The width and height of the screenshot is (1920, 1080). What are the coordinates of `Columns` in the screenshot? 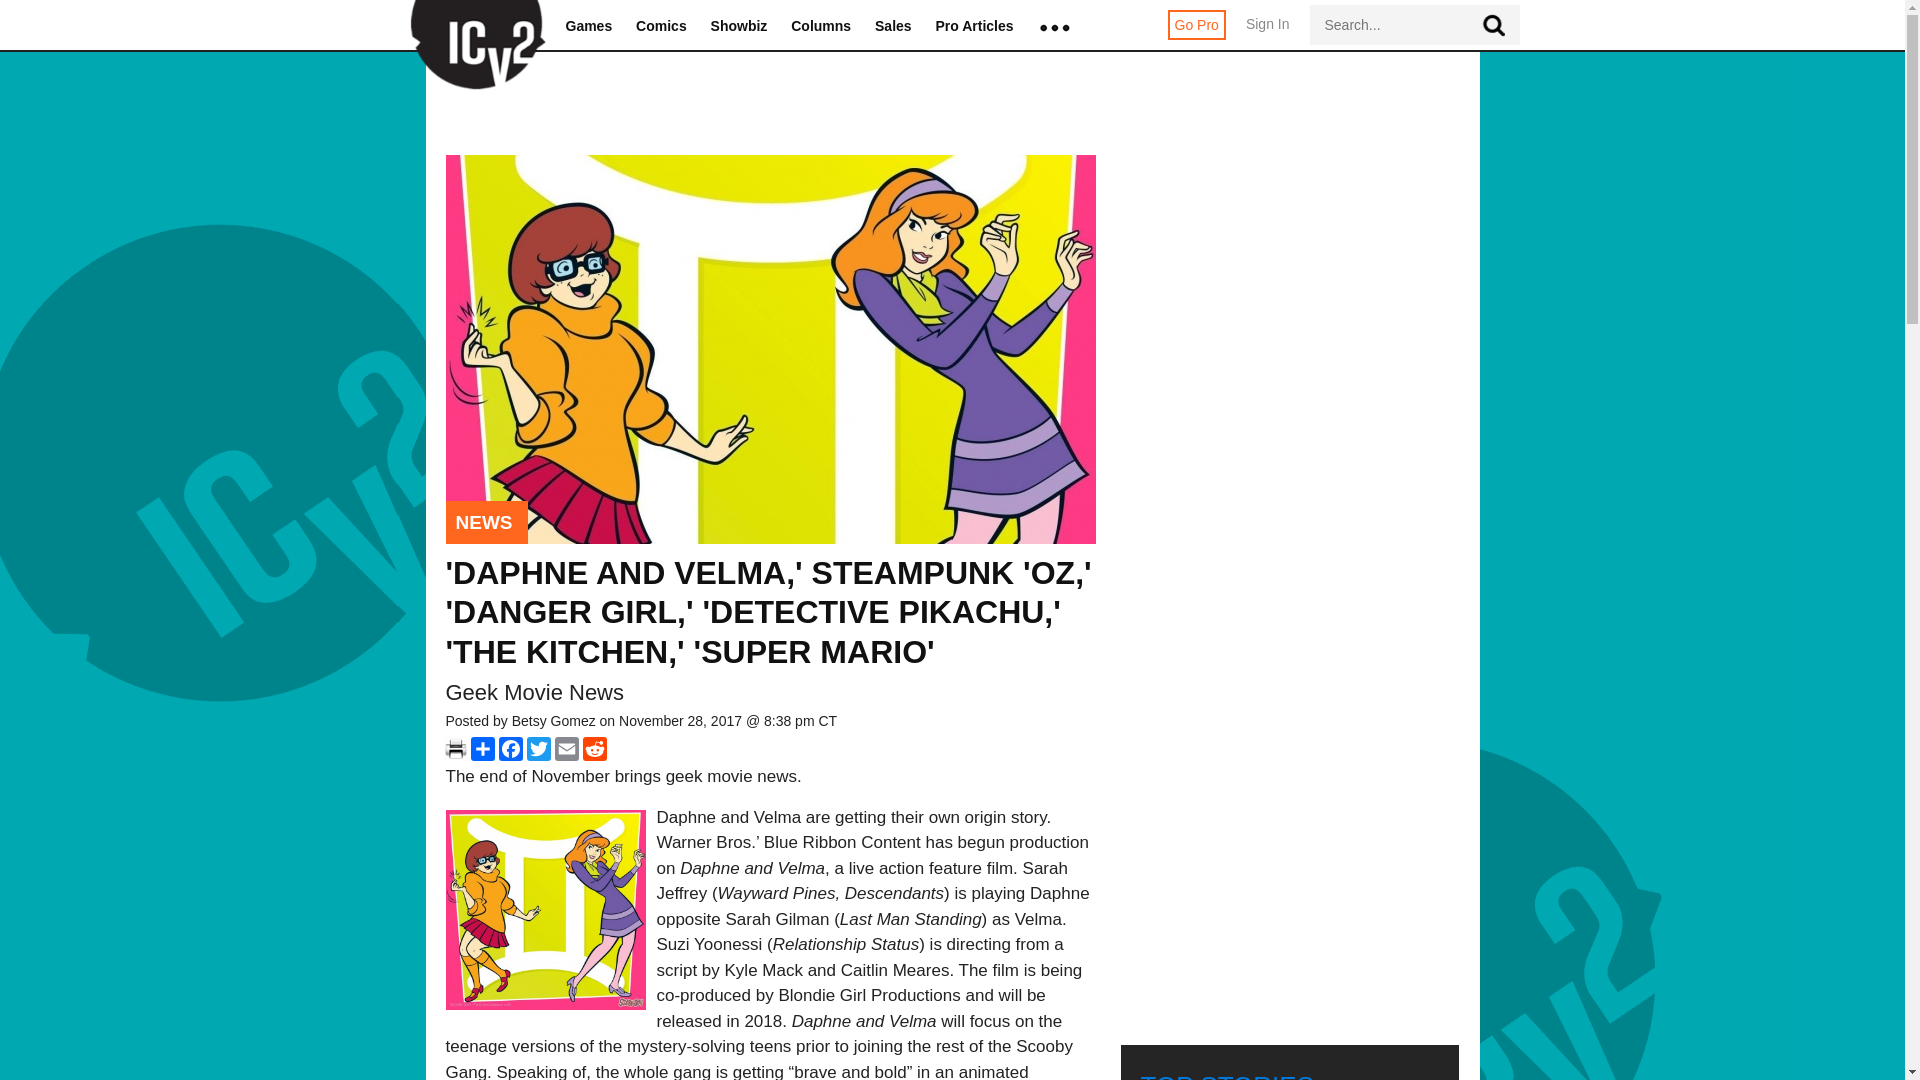 It's located at (820, 27).